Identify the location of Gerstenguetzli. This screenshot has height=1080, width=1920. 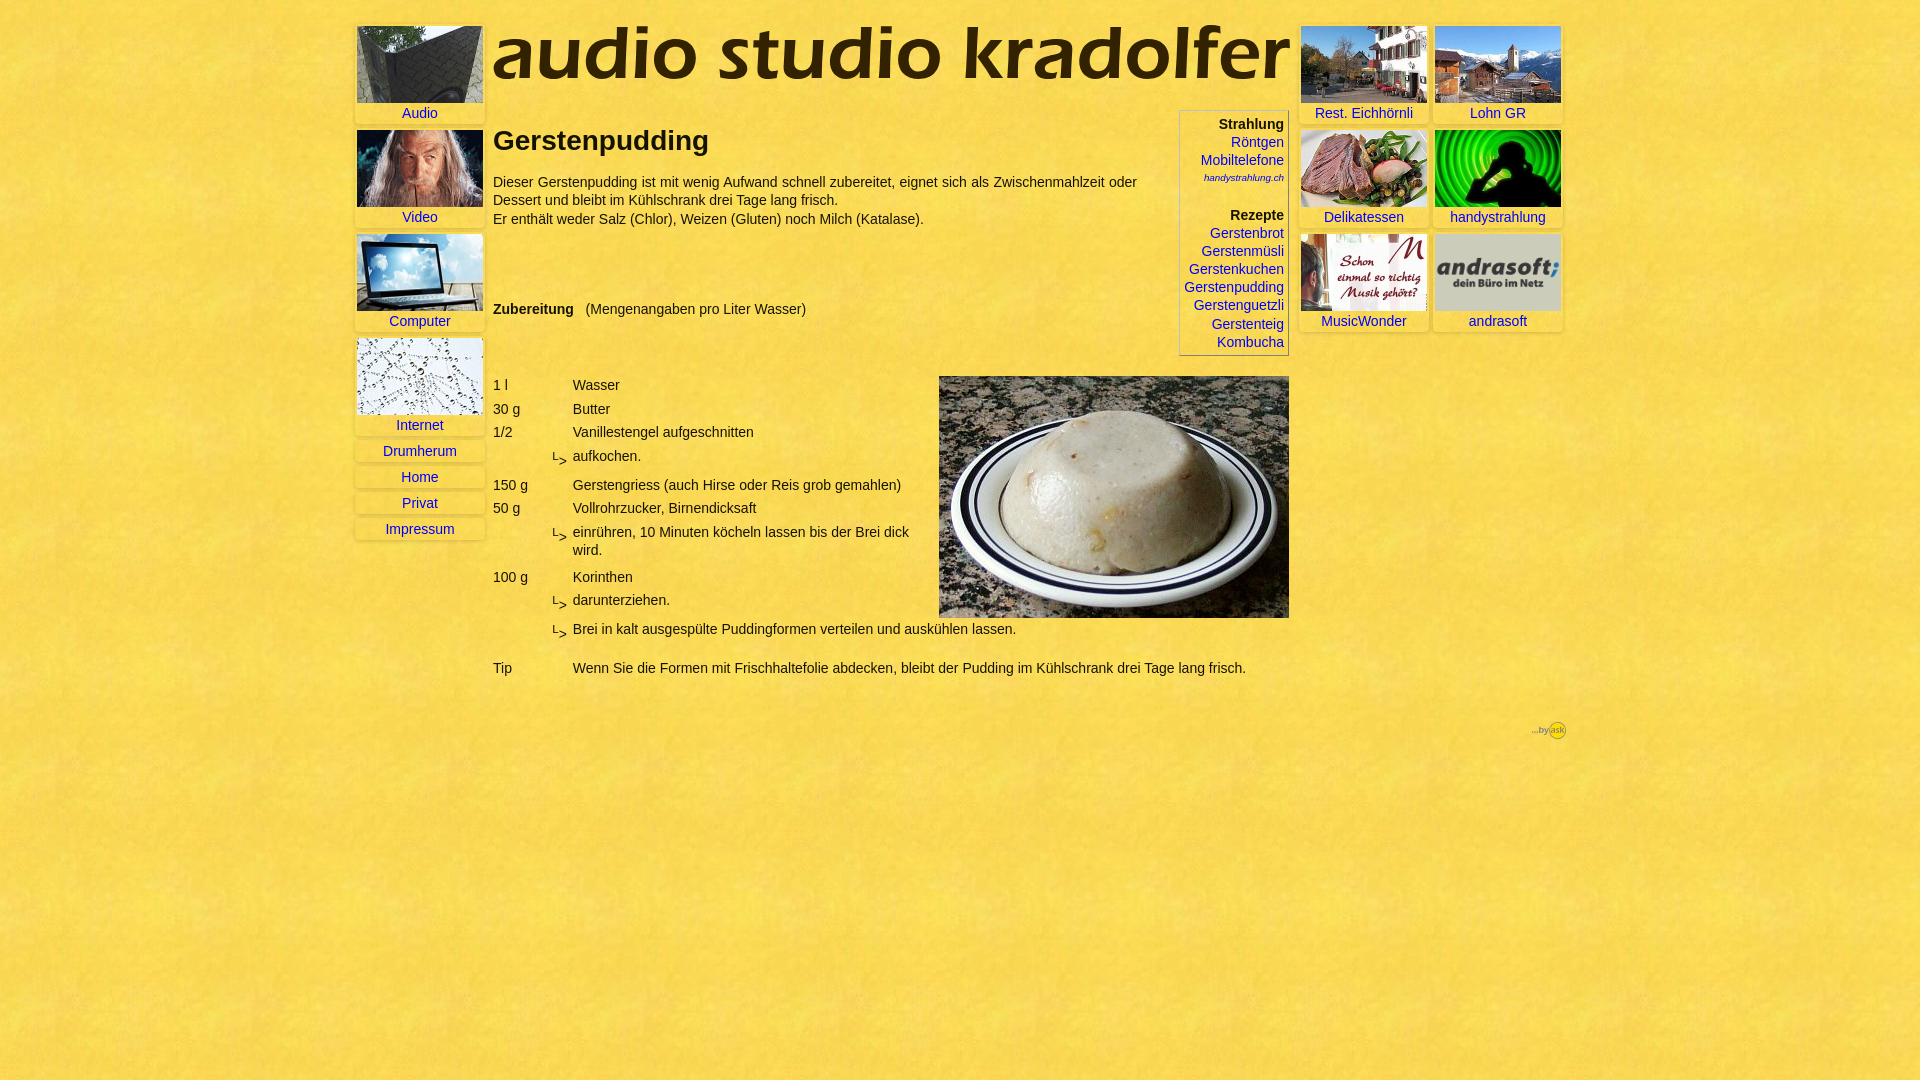
(1239, 305).